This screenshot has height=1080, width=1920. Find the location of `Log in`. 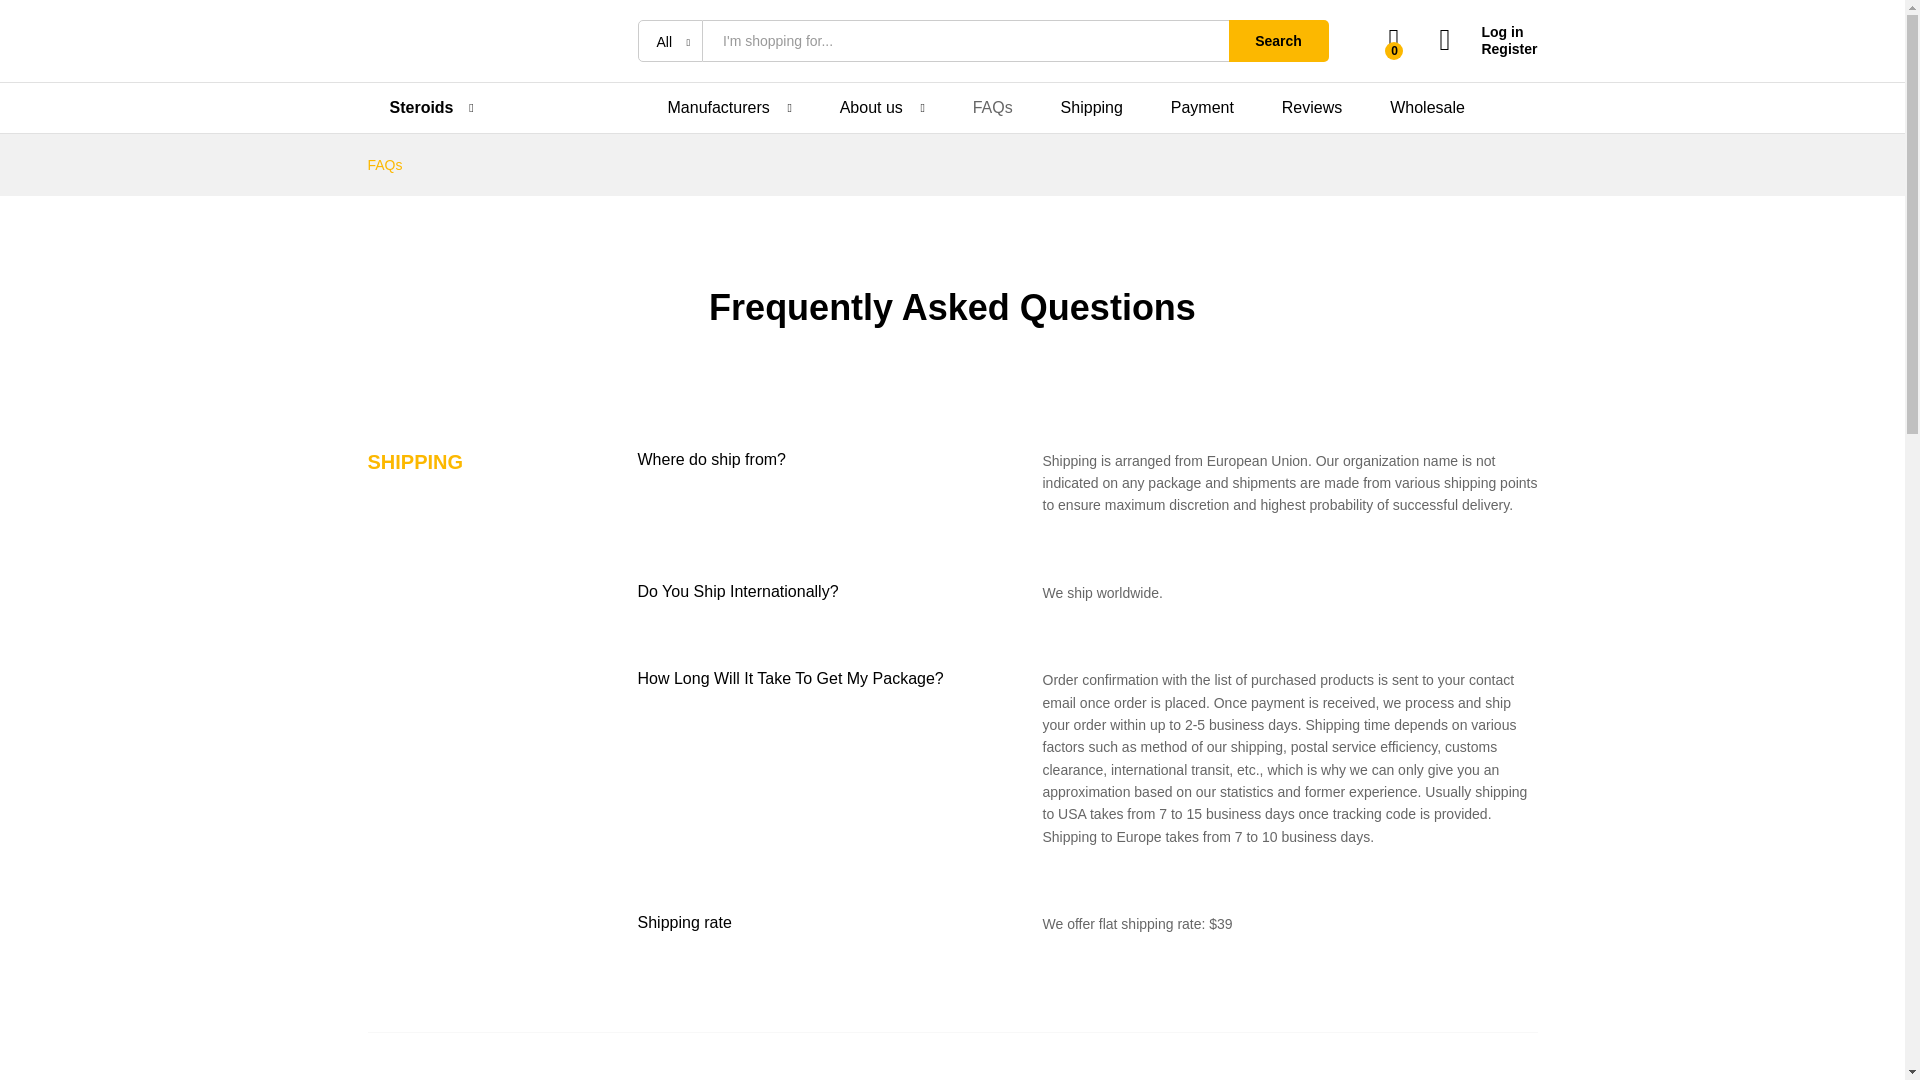

Log in is located at coordinates (1488, 32).